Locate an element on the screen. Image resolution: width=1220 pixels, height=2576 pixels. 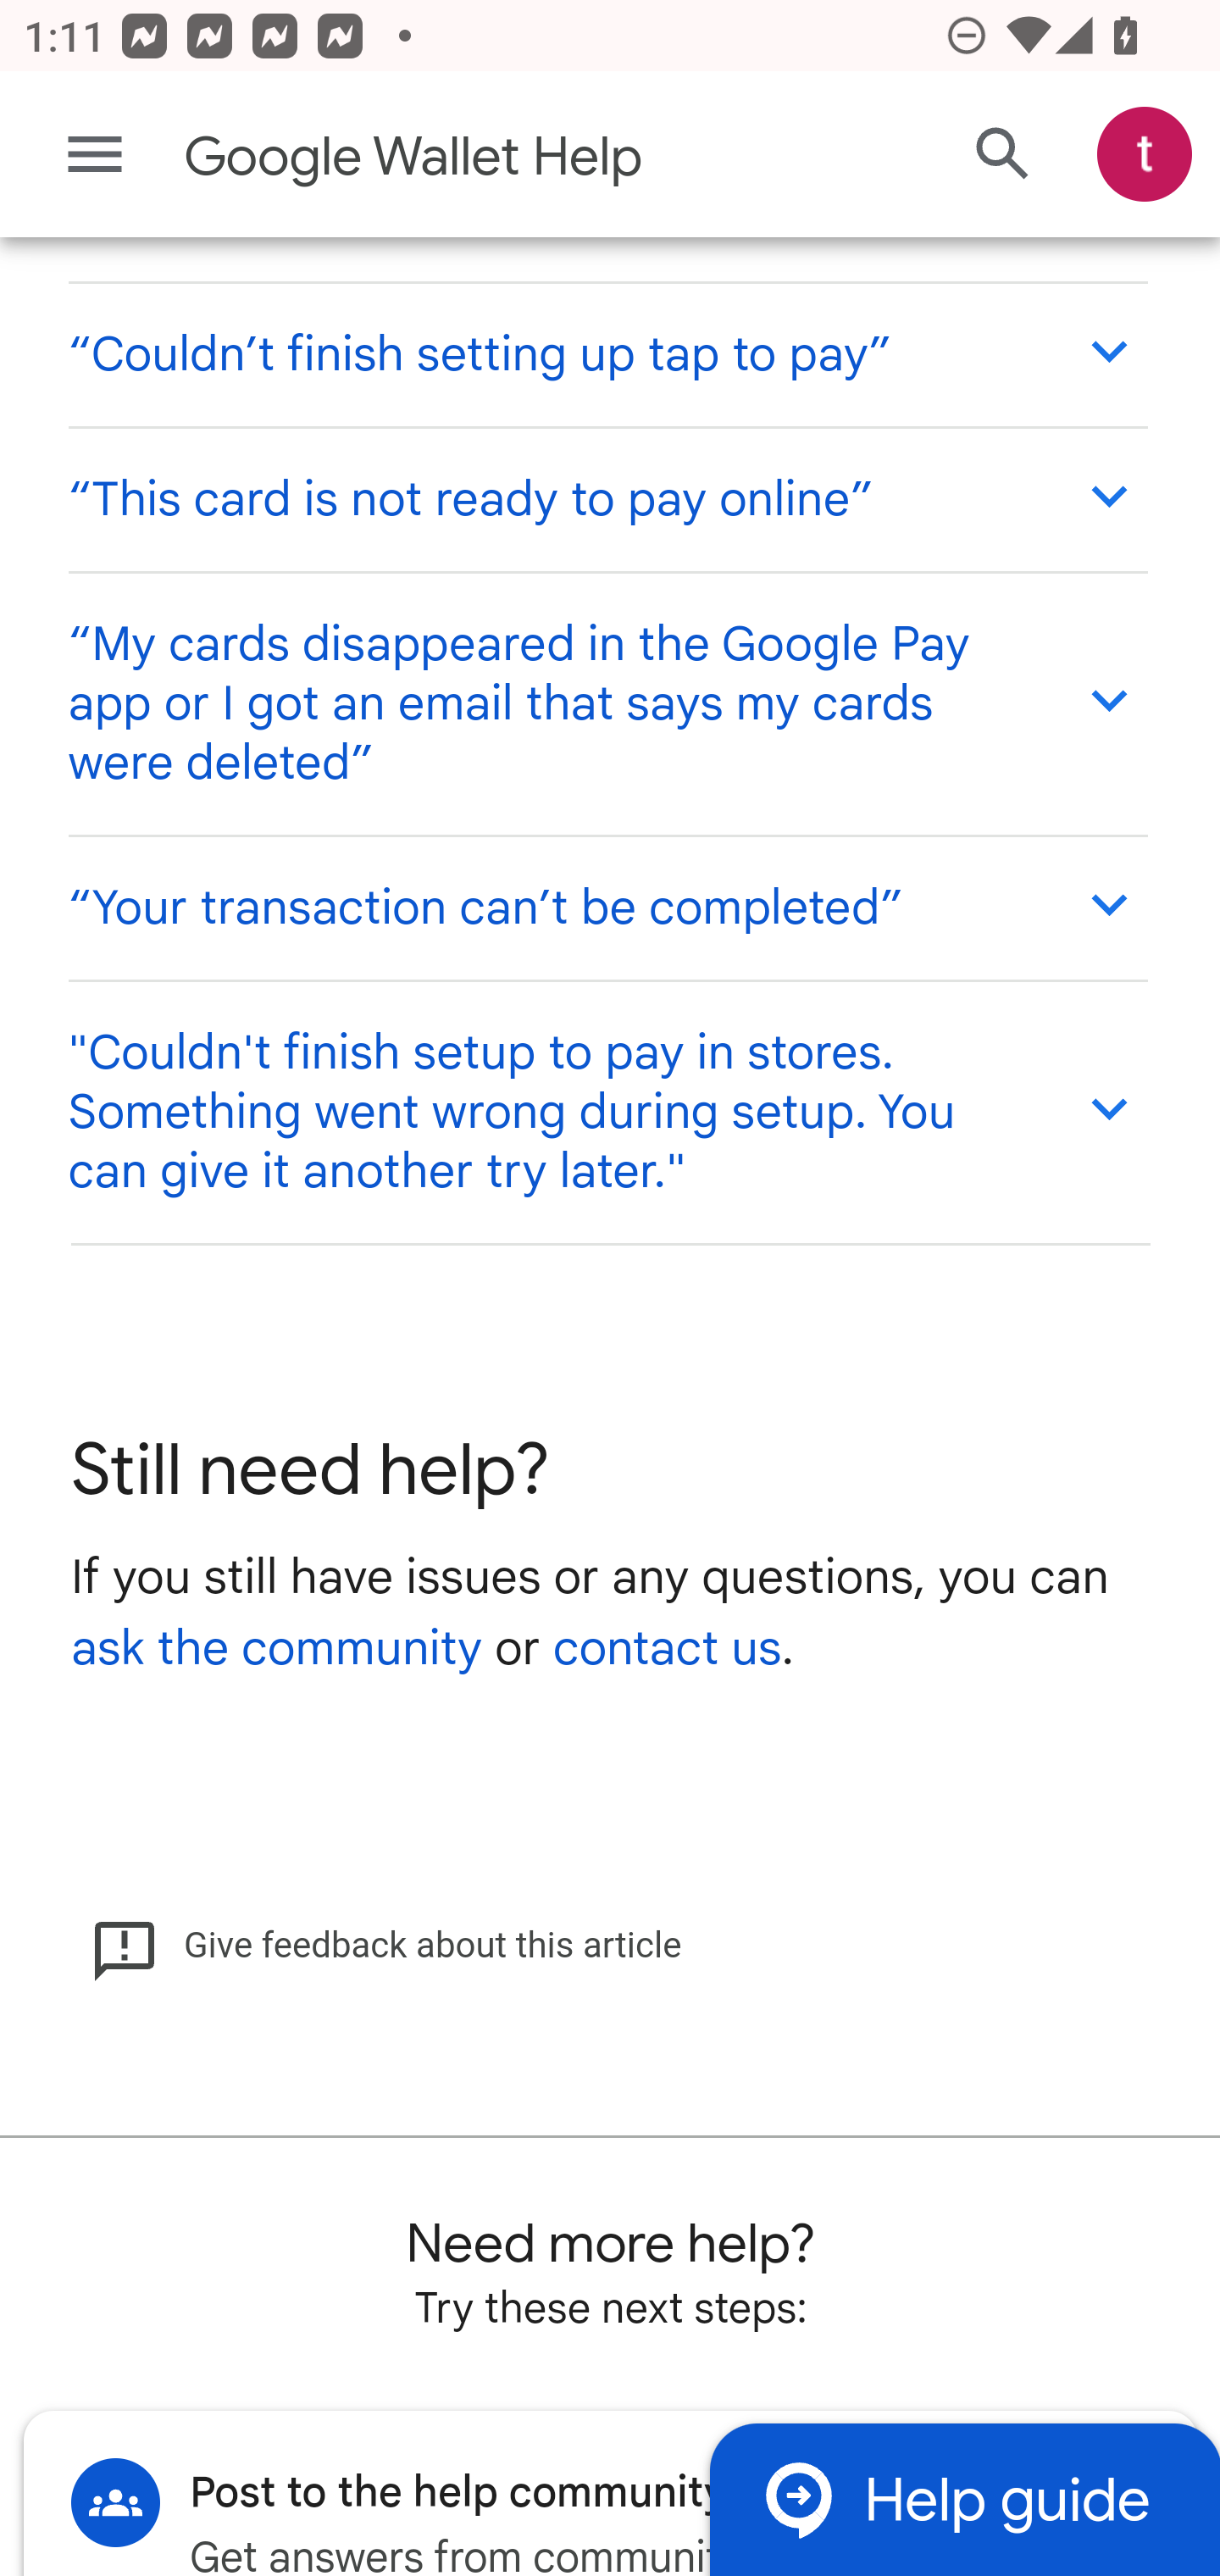
“This card is not ready to pay online” is located at coordinates (607, 500).